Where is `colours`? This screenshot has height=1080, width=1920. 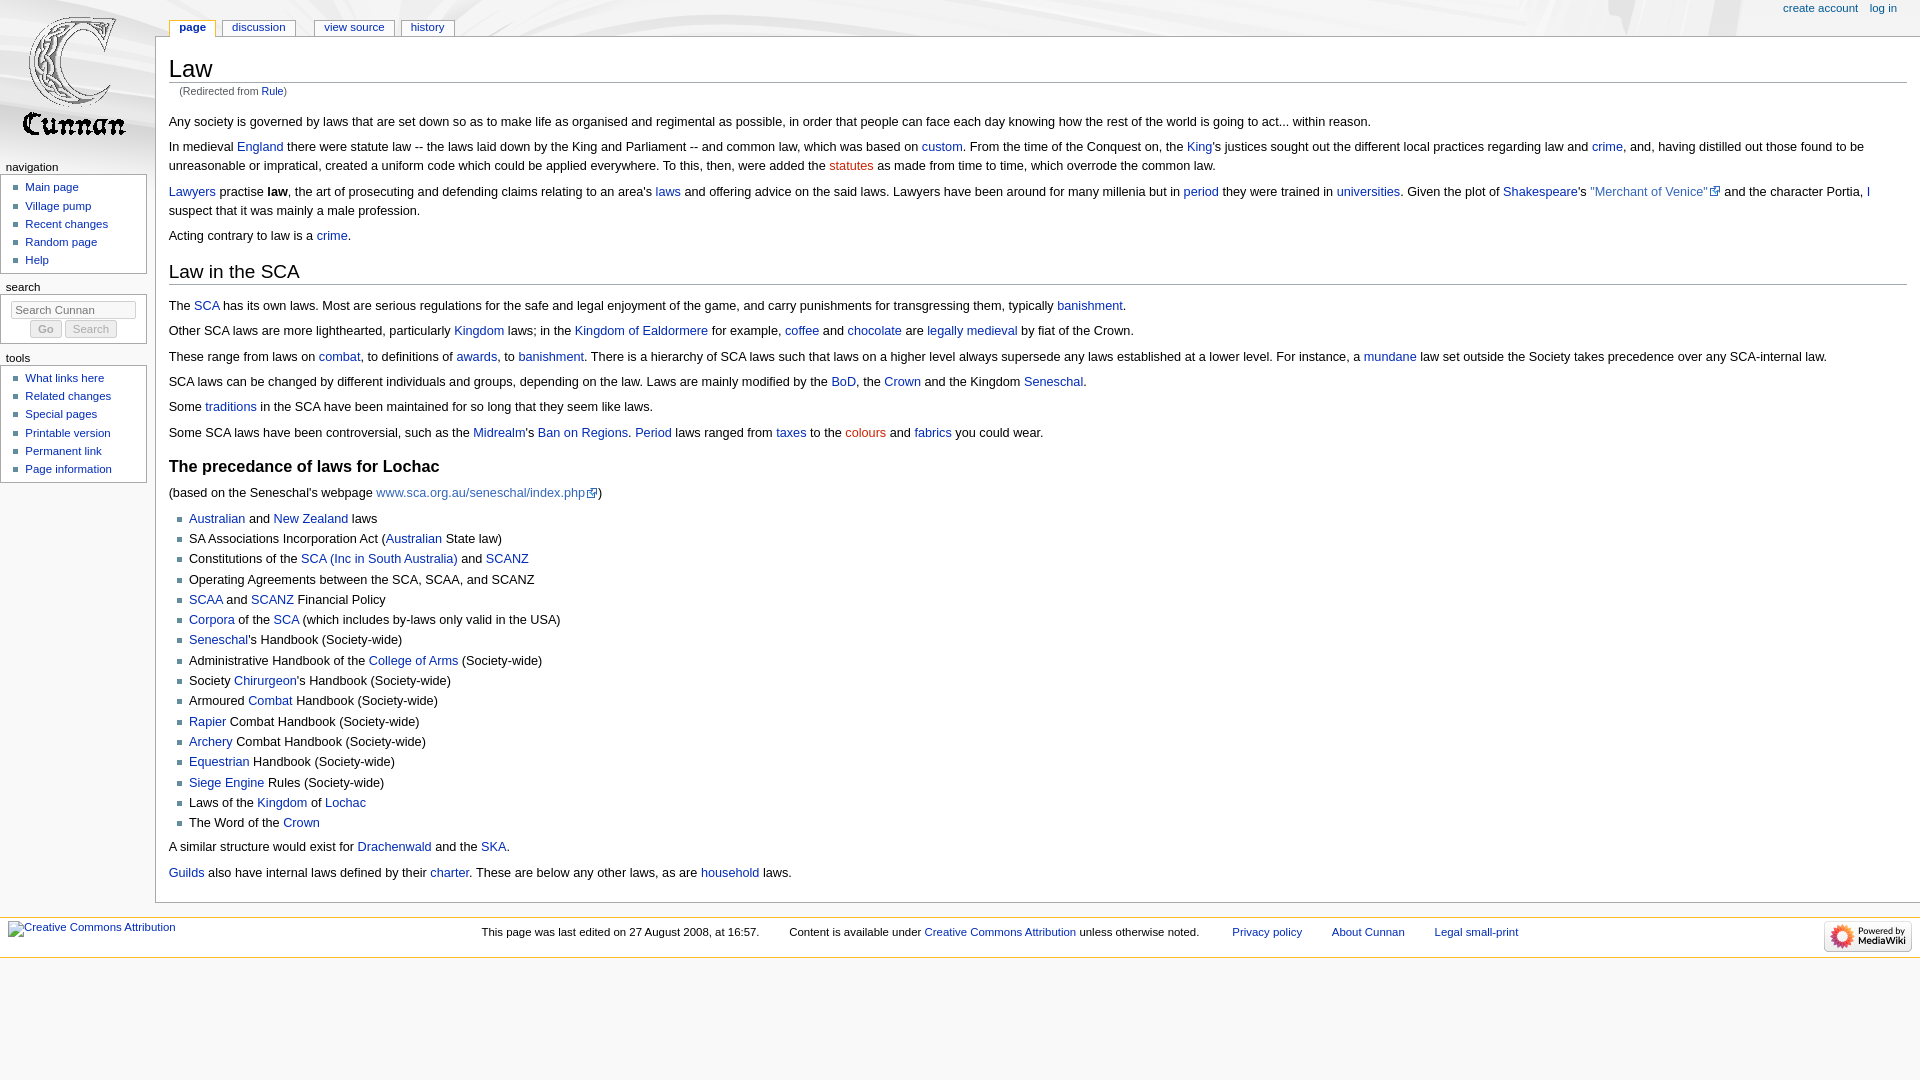 colours is located at coordinates (864, 432).